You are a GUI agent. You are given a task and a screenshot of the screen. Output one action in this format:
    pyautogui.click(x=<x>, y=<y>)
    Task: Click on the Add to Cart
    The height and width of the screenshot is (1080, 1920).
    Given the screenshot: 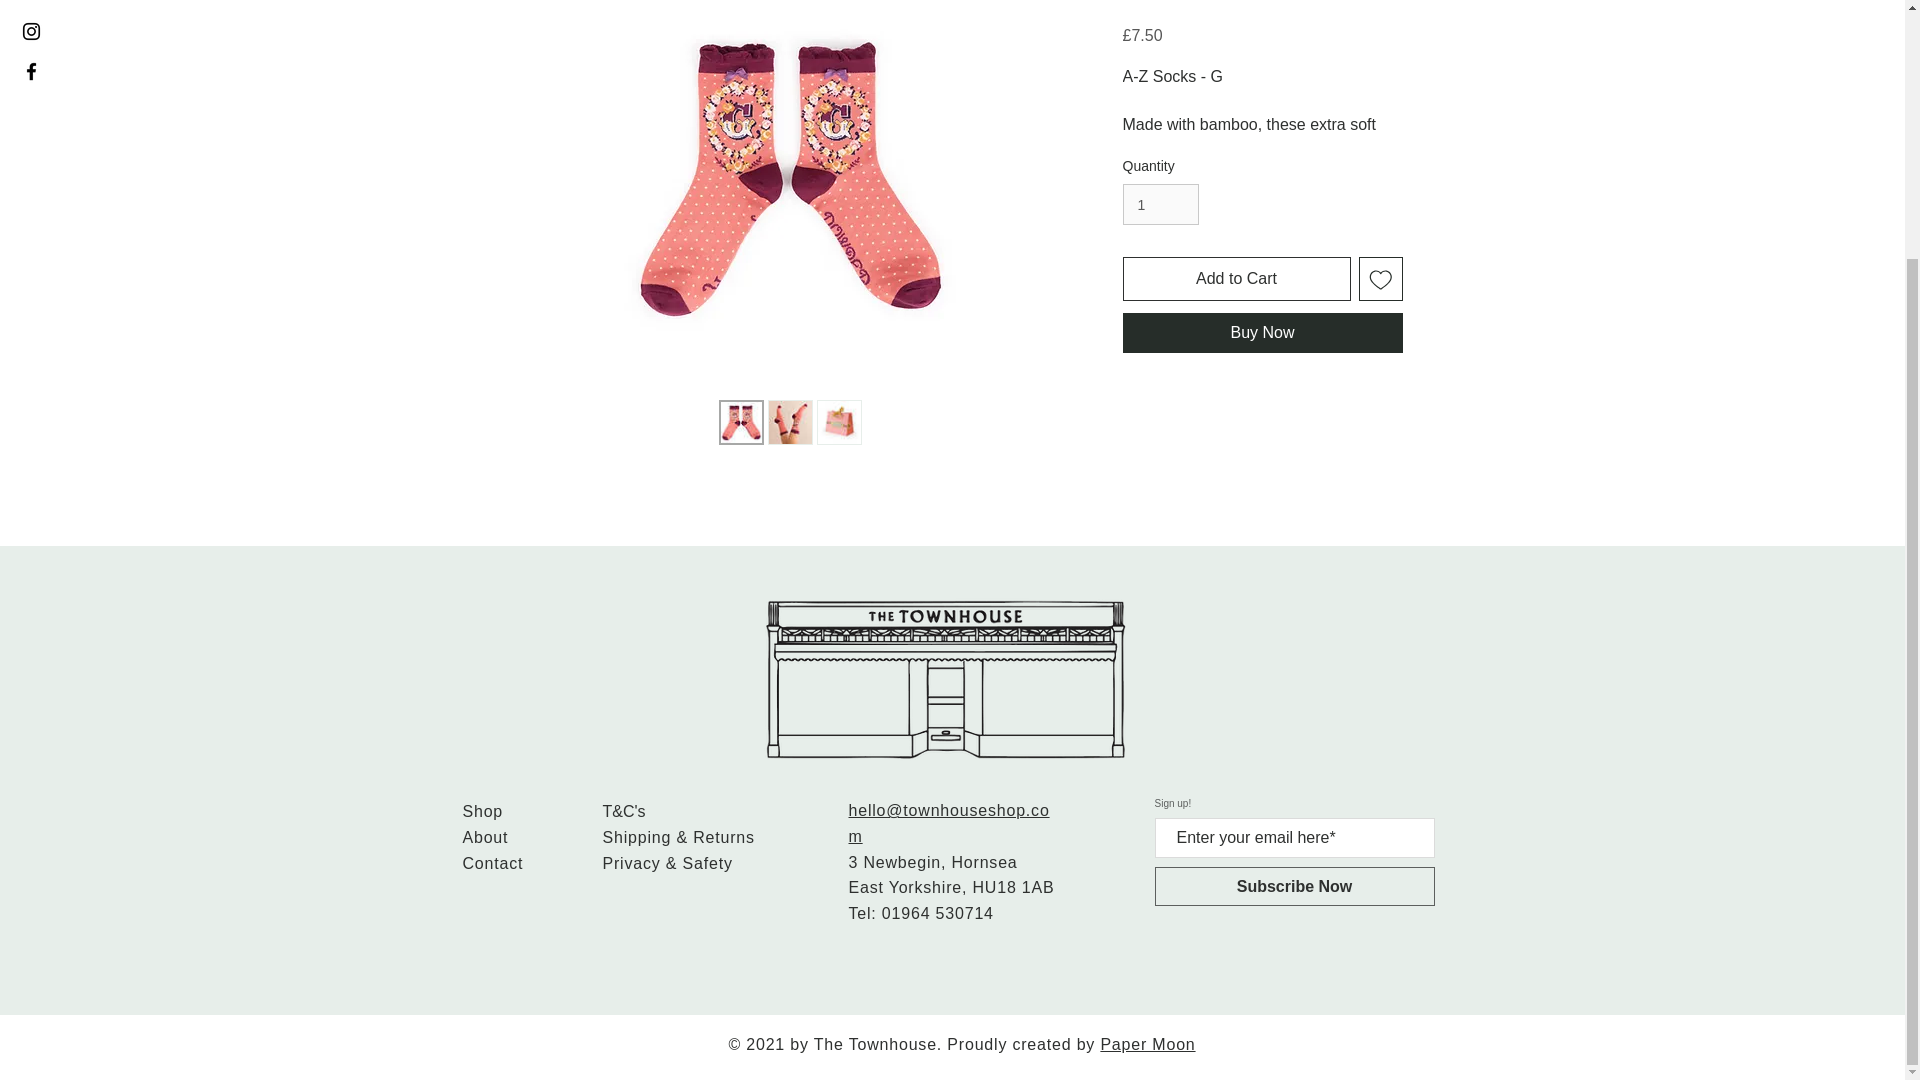 What is the action you would take?
    pyautogui.click(x=1235, y=279)
    